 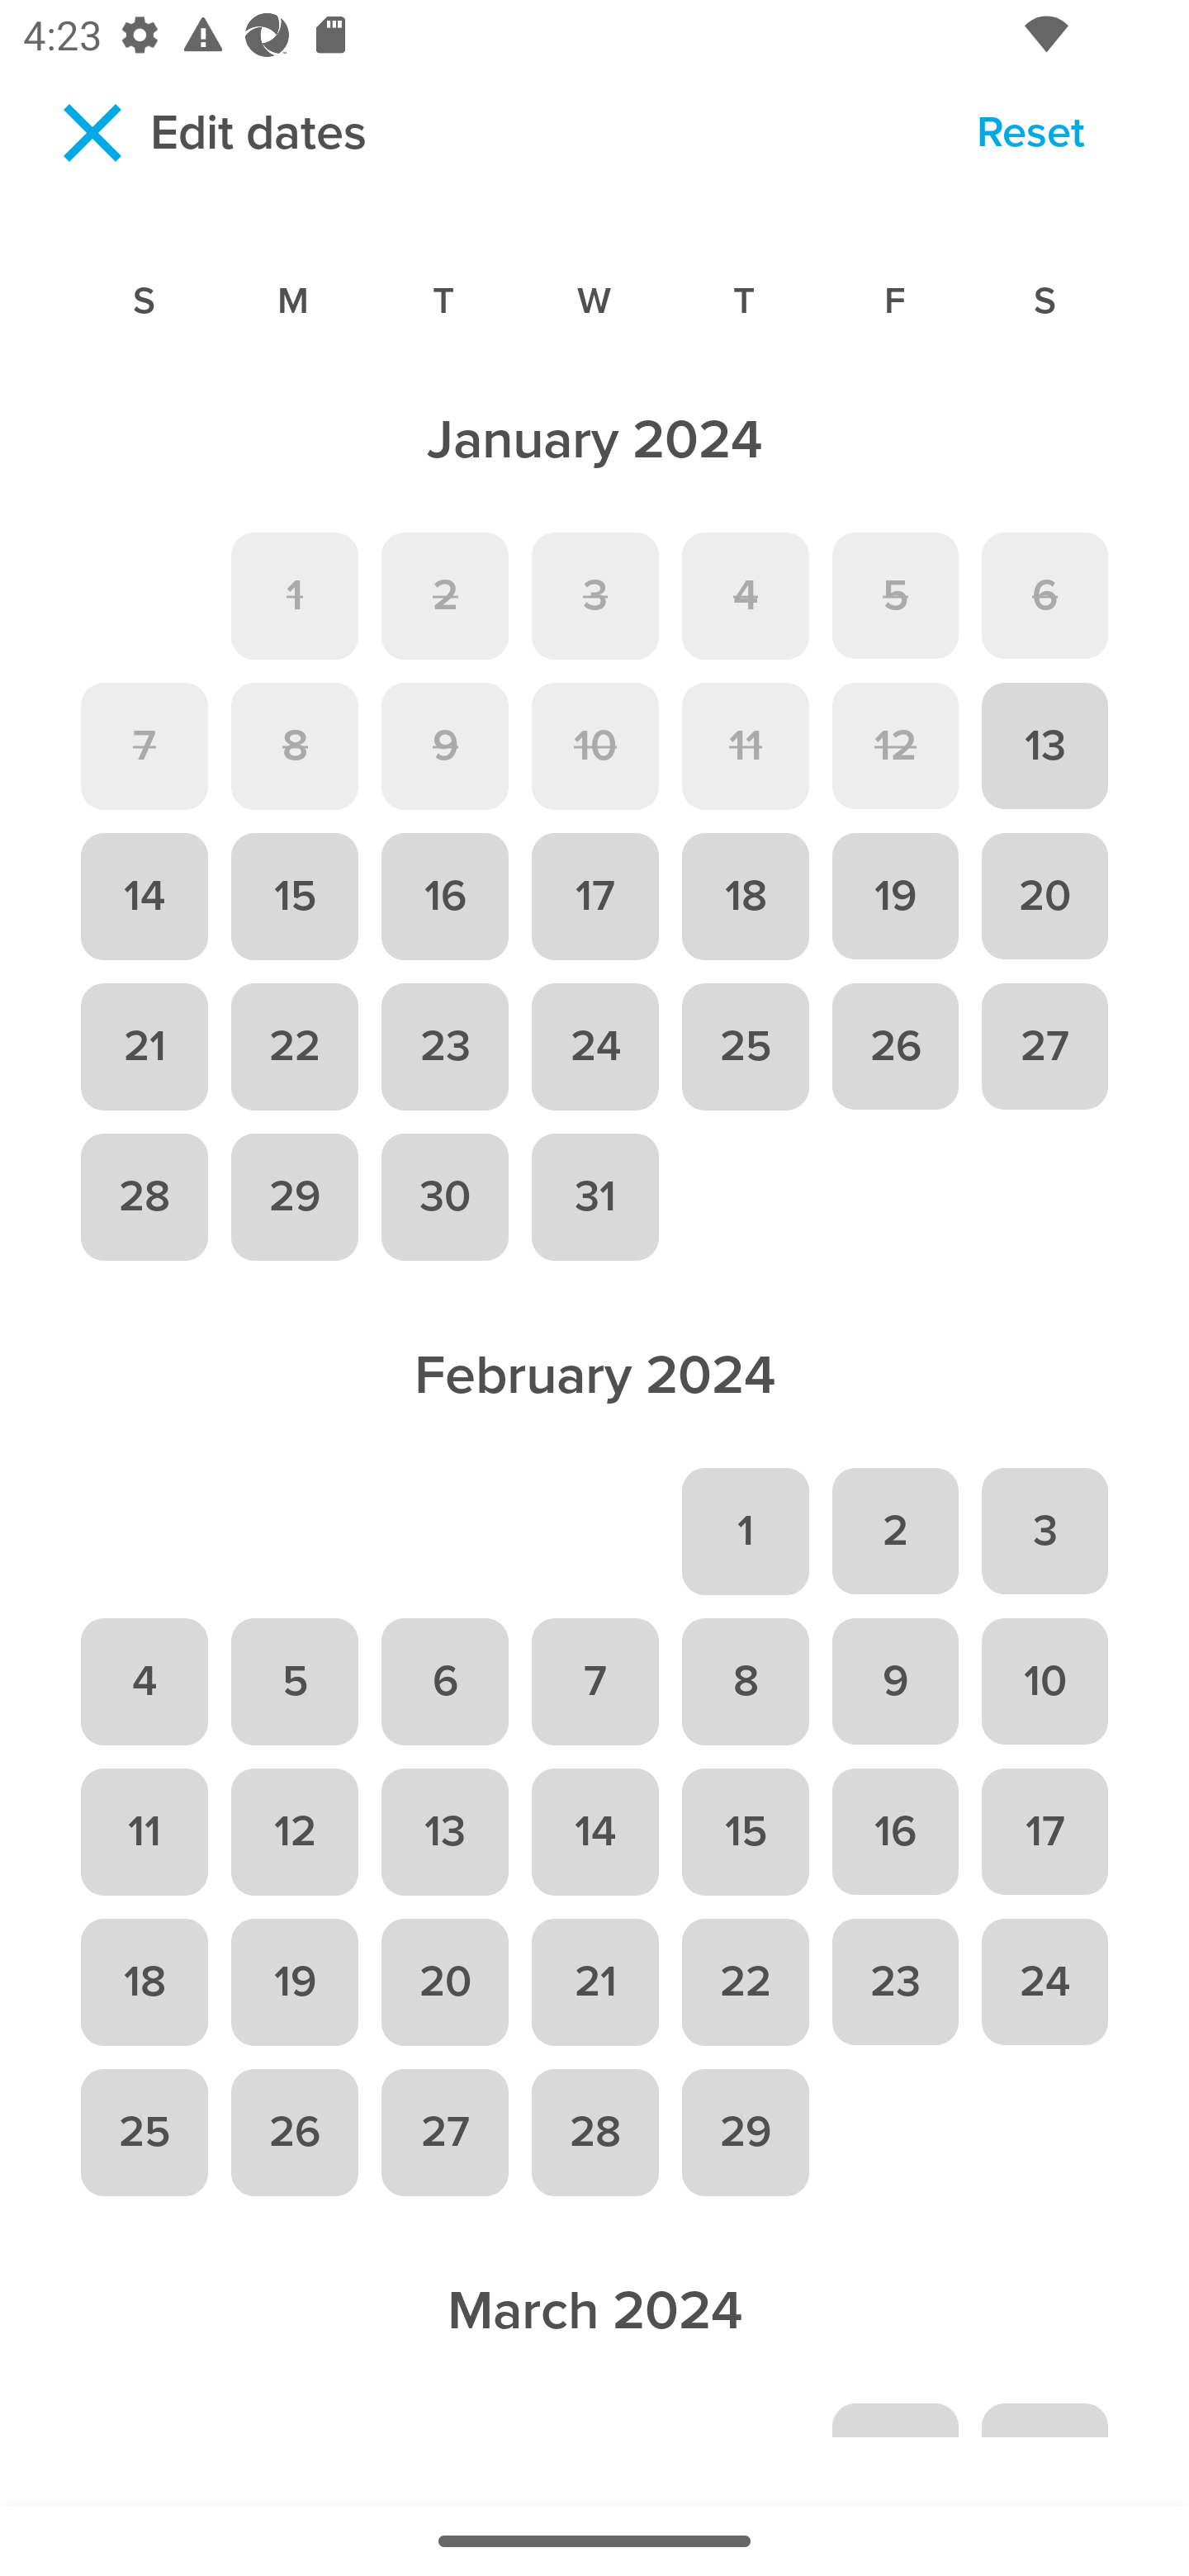 I want to click on 9, so click(x=445, y=746).